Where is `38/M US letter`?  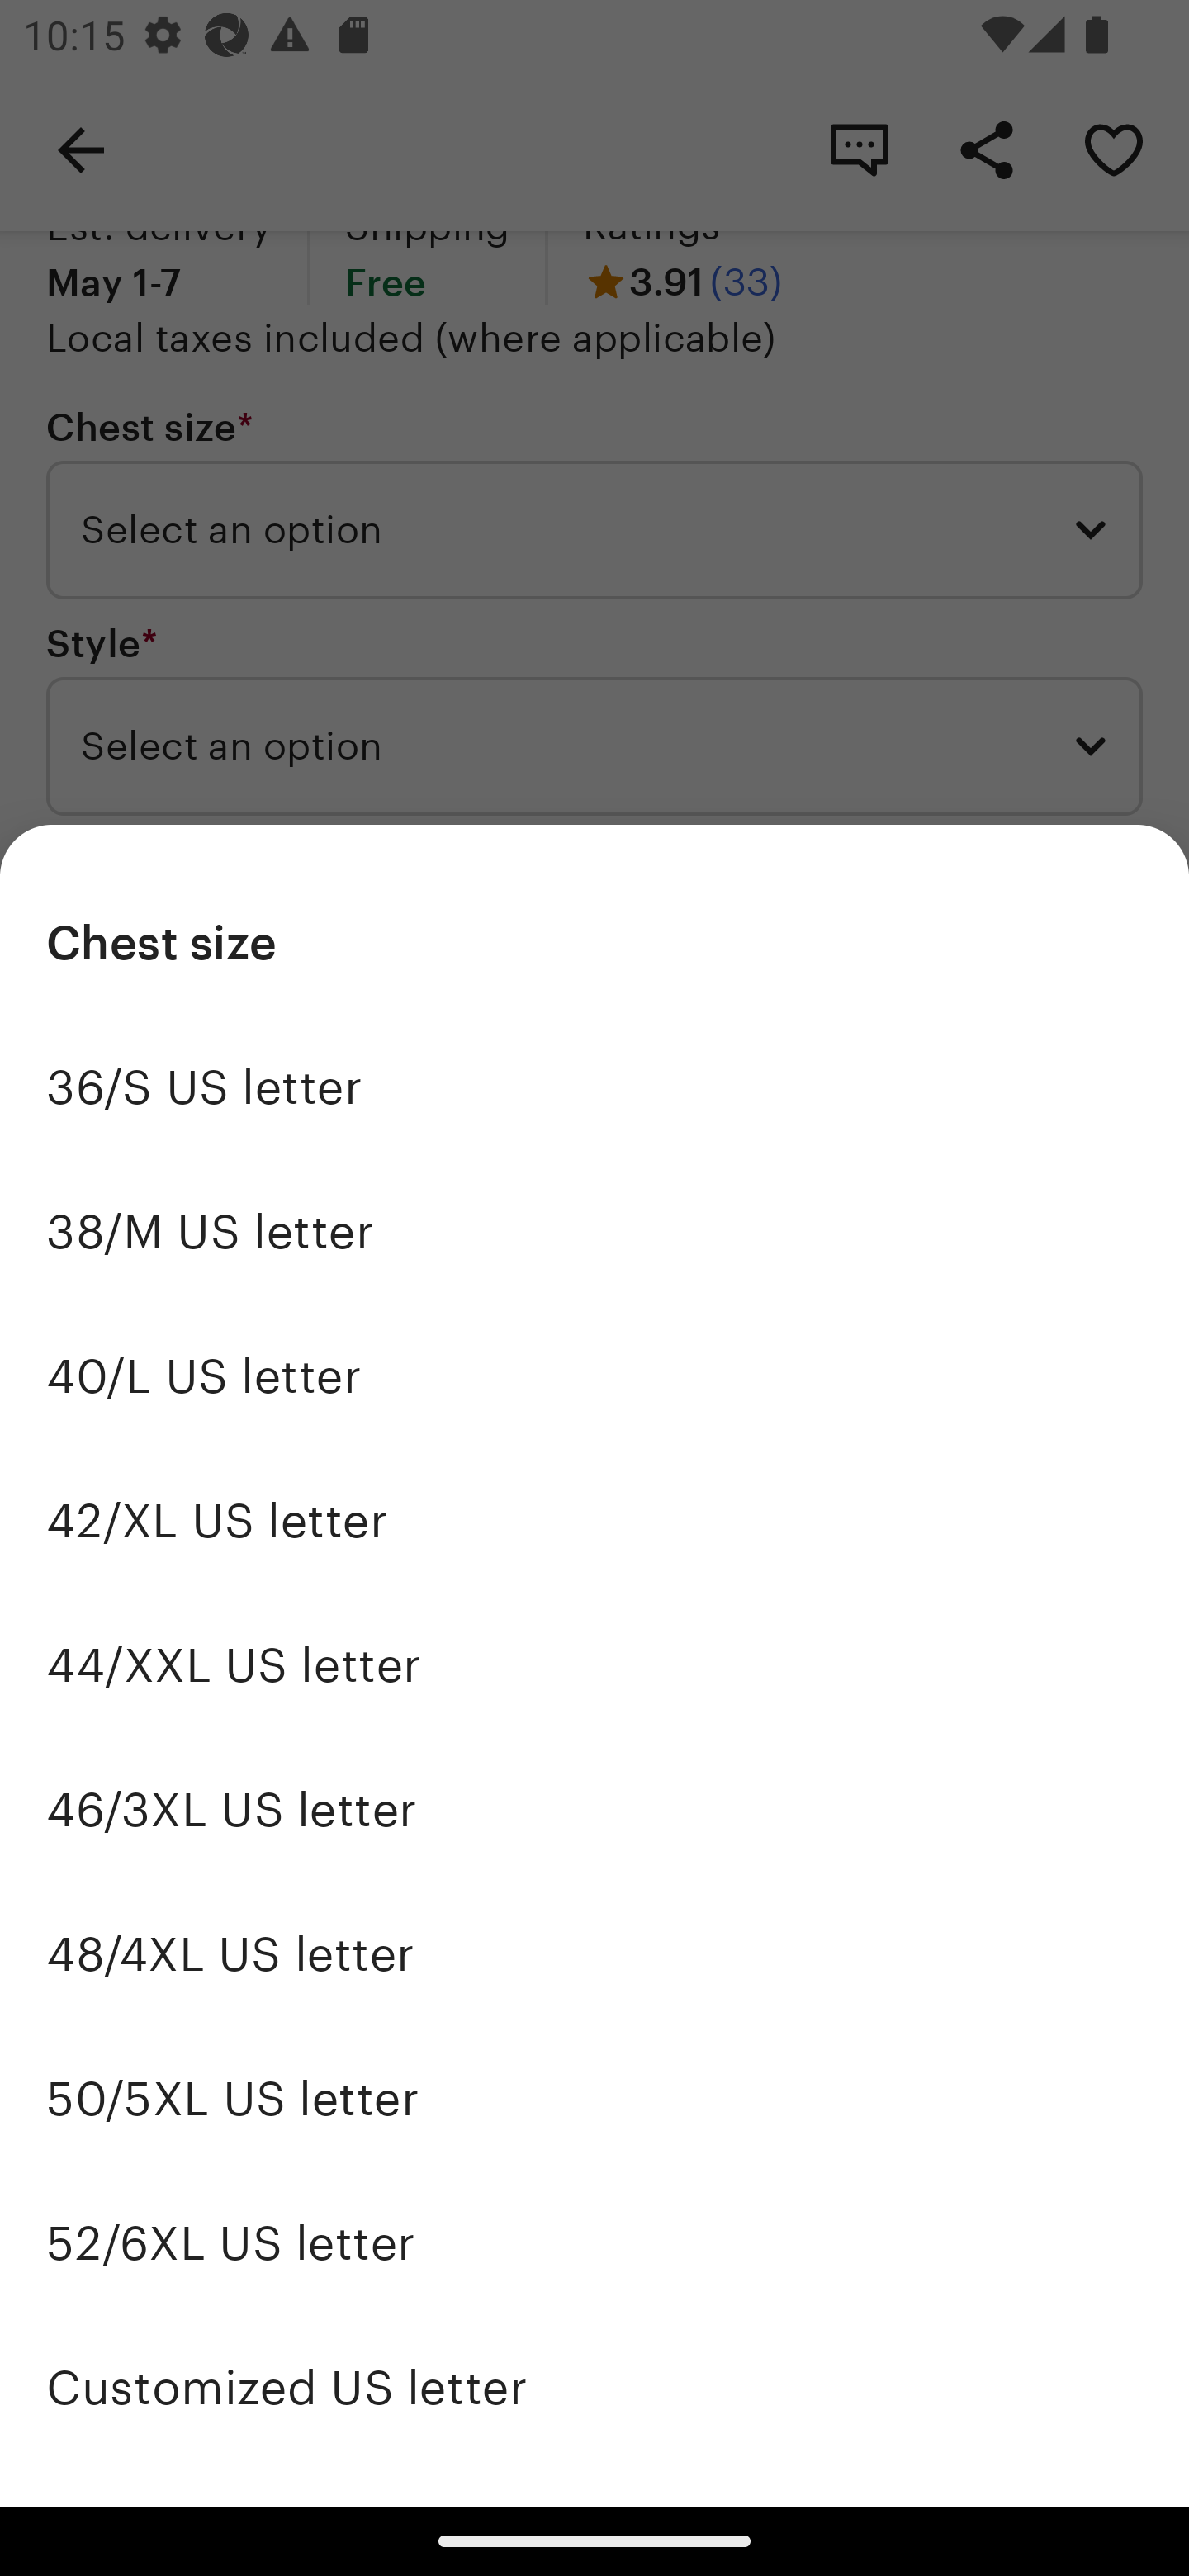
38/M US letter is located at coordinates (594, 1231).